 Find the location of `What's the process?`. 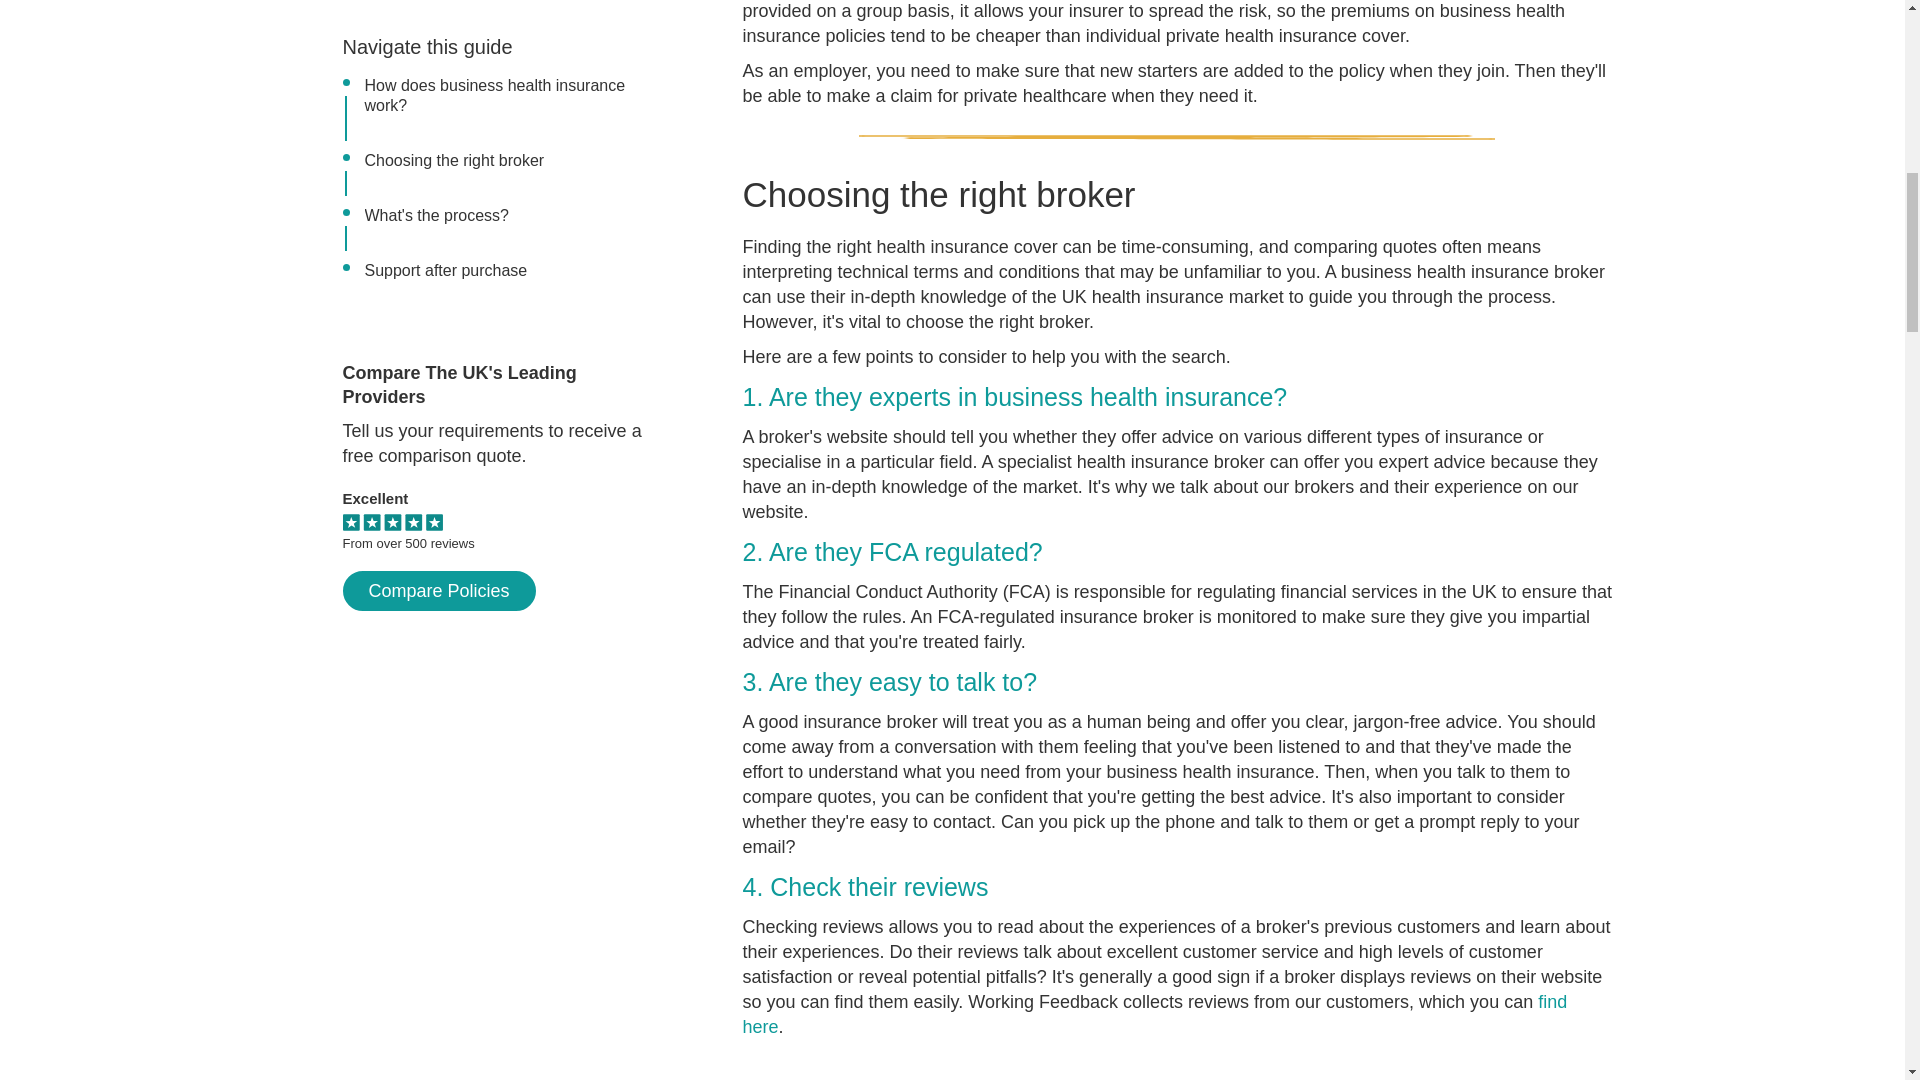

What's the process? is located at coordinates (436, 56).